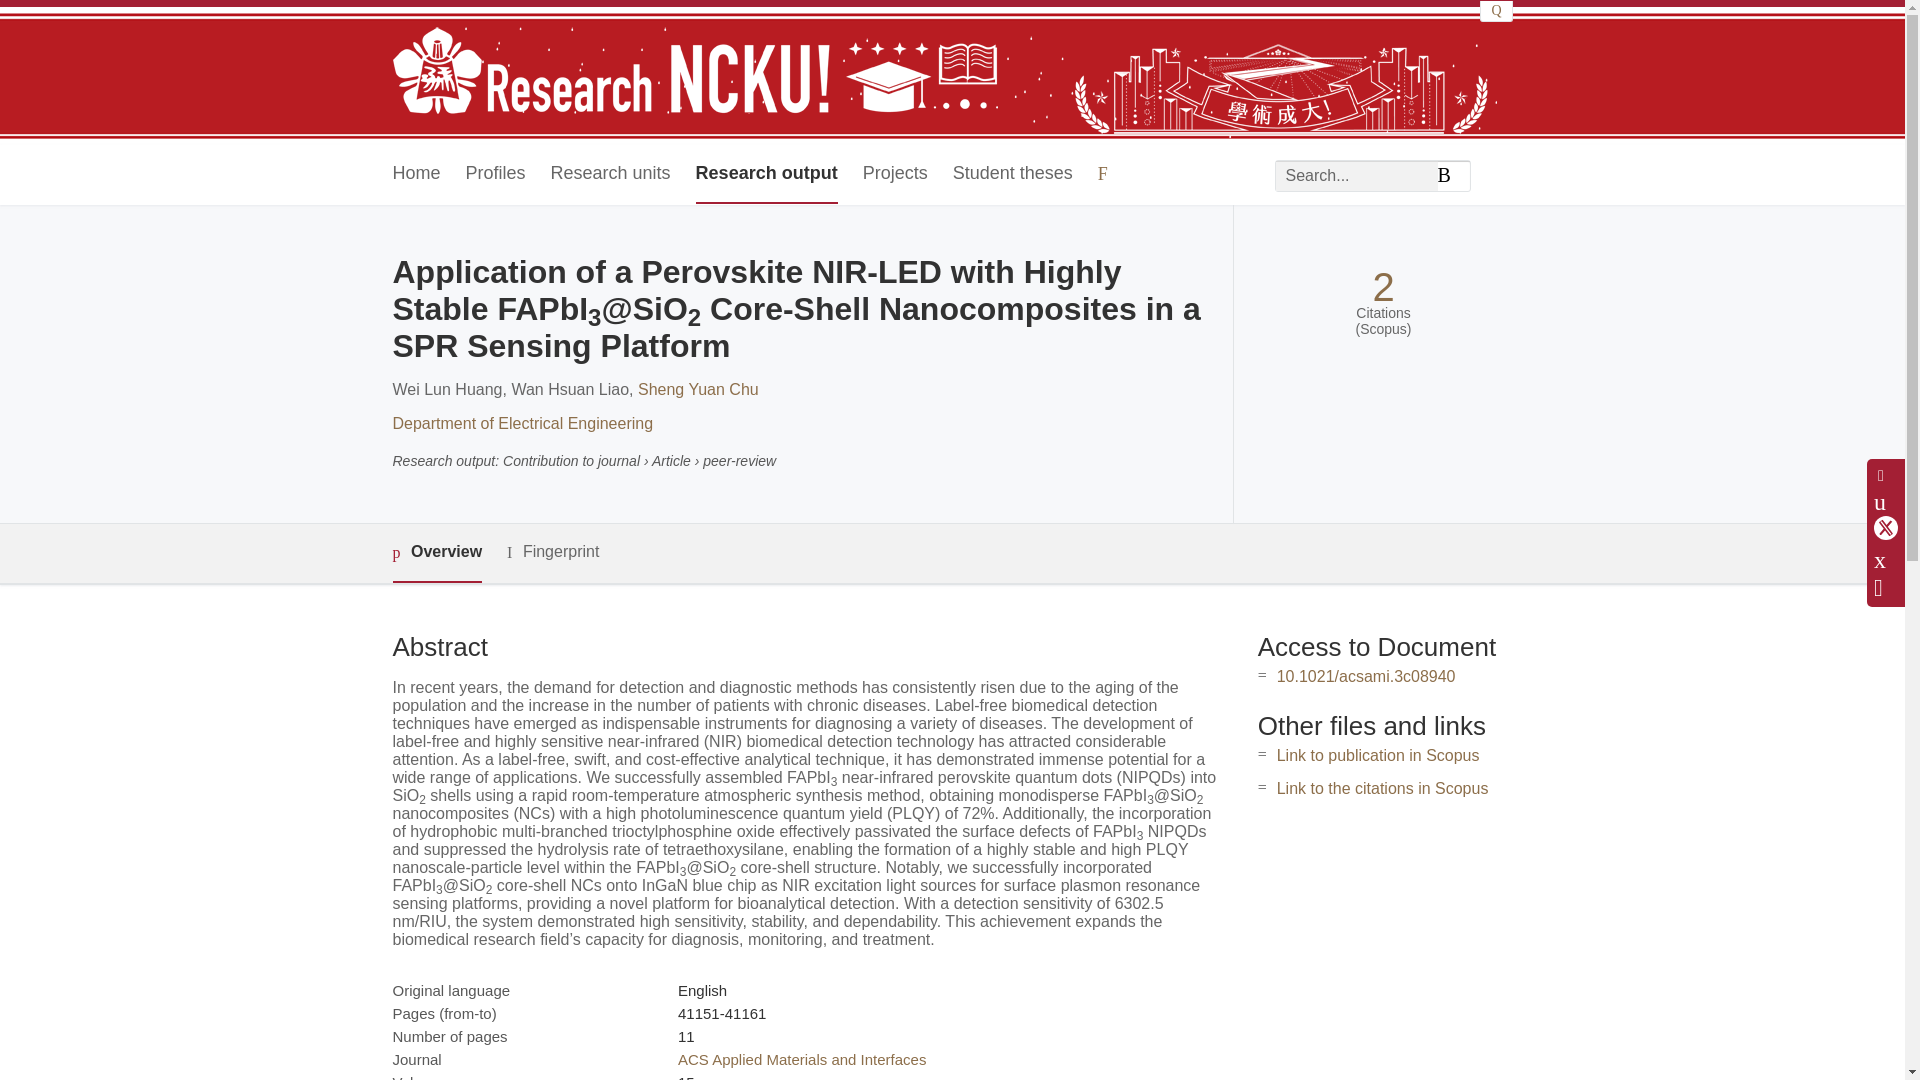  Describe the element at coordinates (436, 553) in the screenshot. I see `Overview` at that location.